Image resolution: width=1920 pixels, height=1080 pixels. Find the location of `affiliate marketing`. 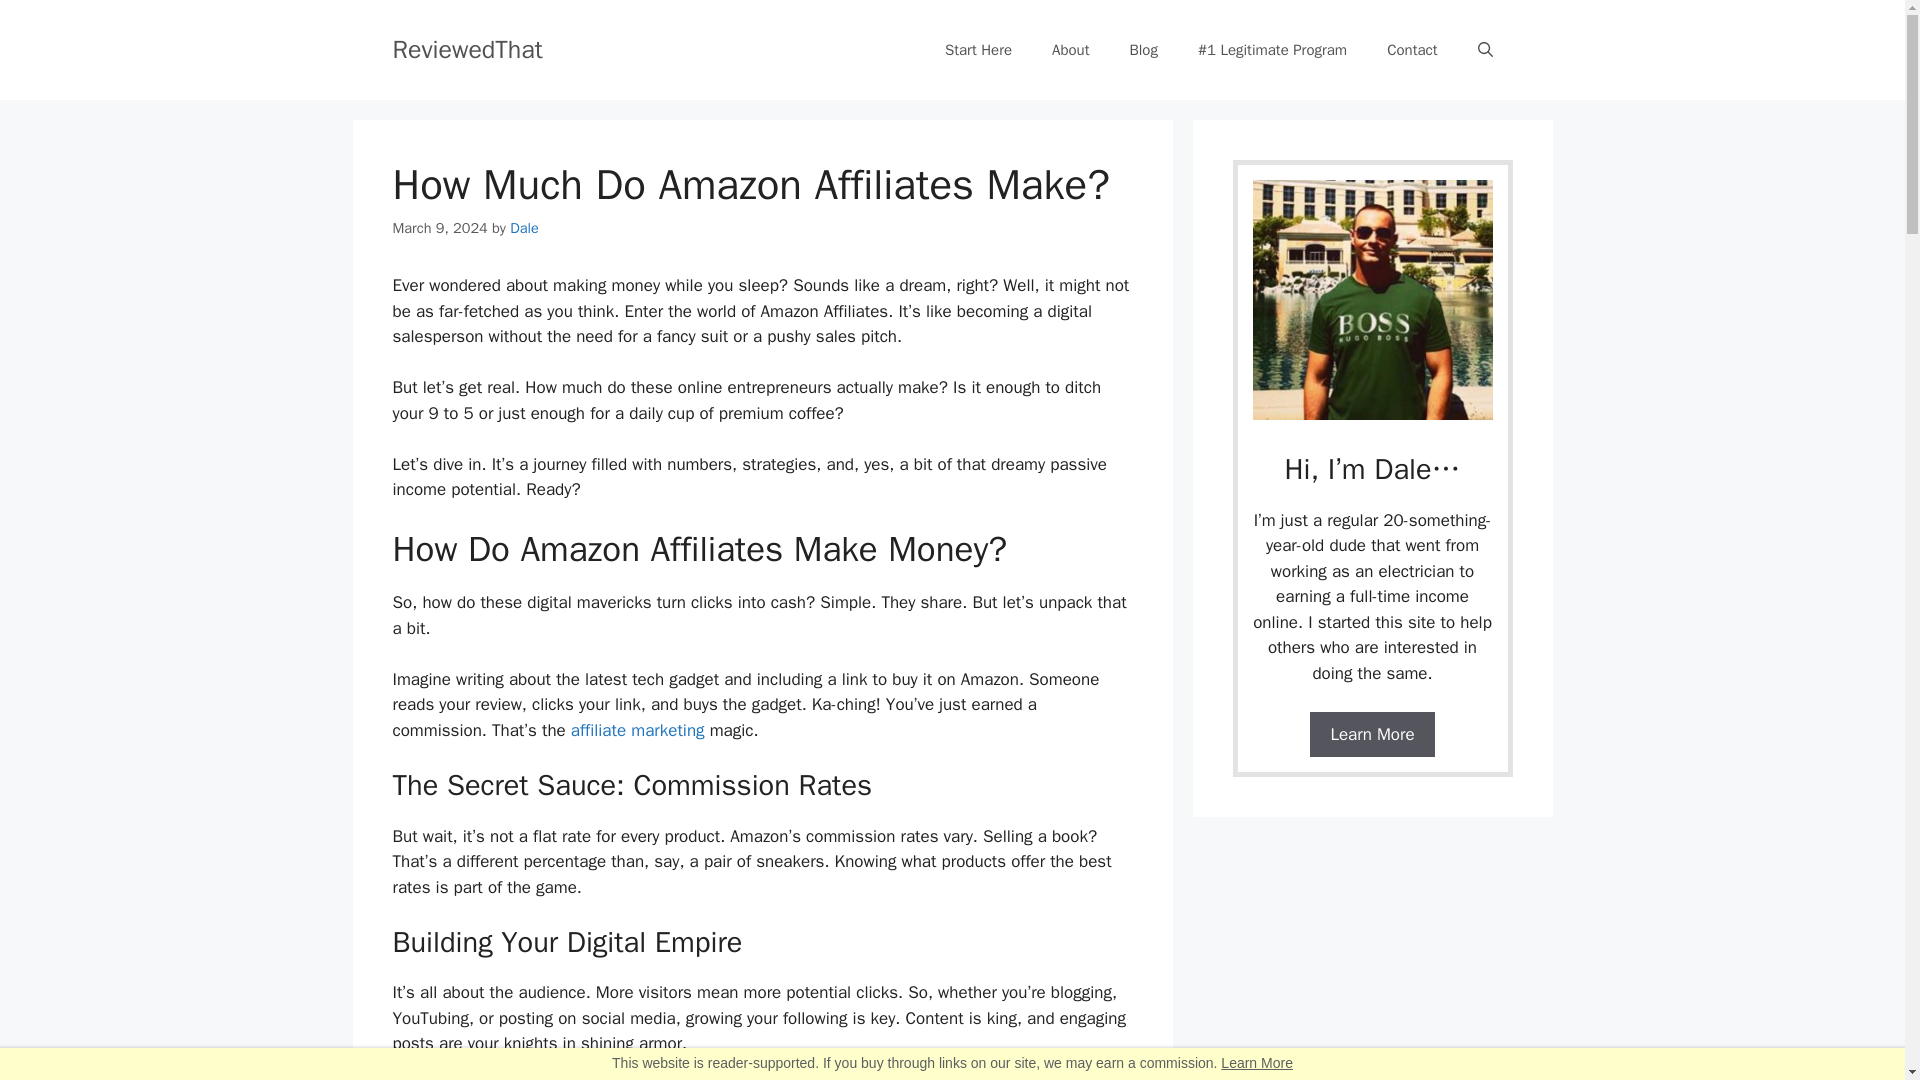

affiliate marketing is located at coordinates (637, 730).